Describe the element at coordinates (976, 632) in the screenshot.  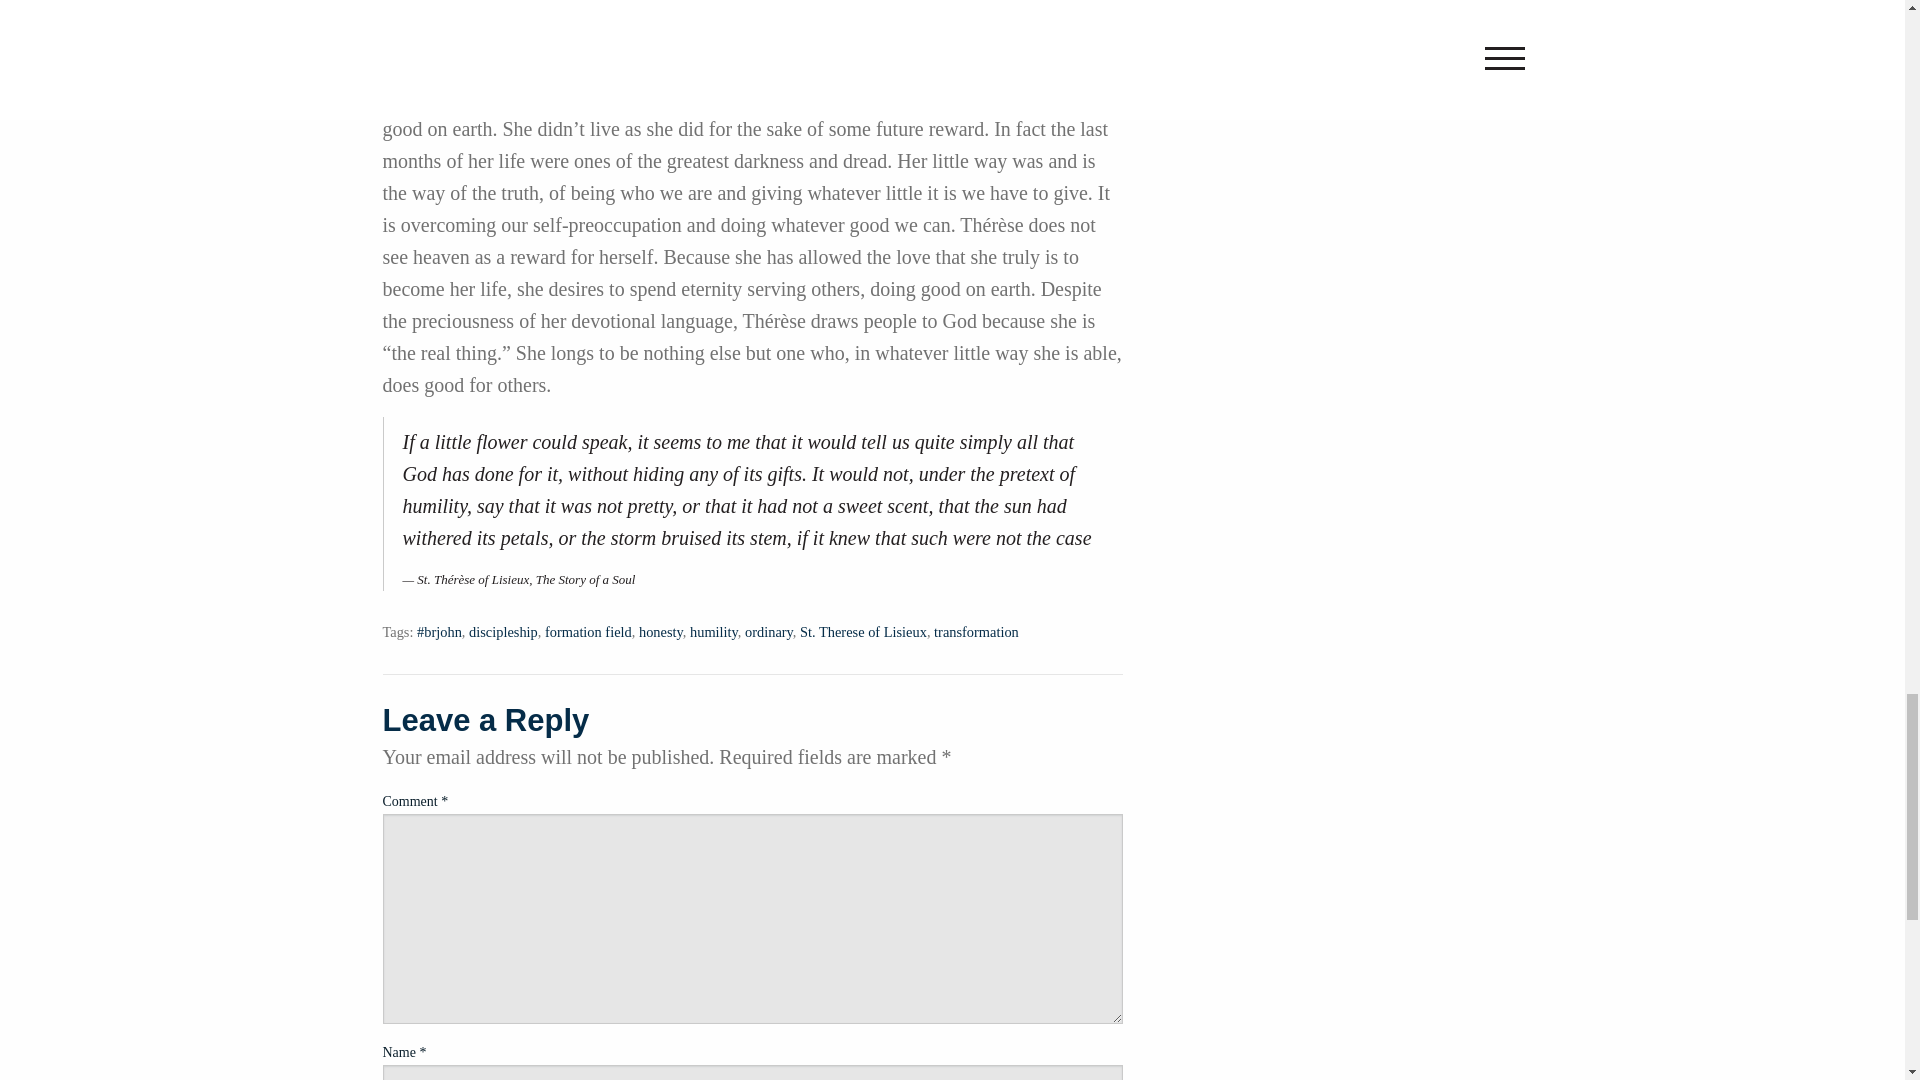
I see `transformation` at that location.